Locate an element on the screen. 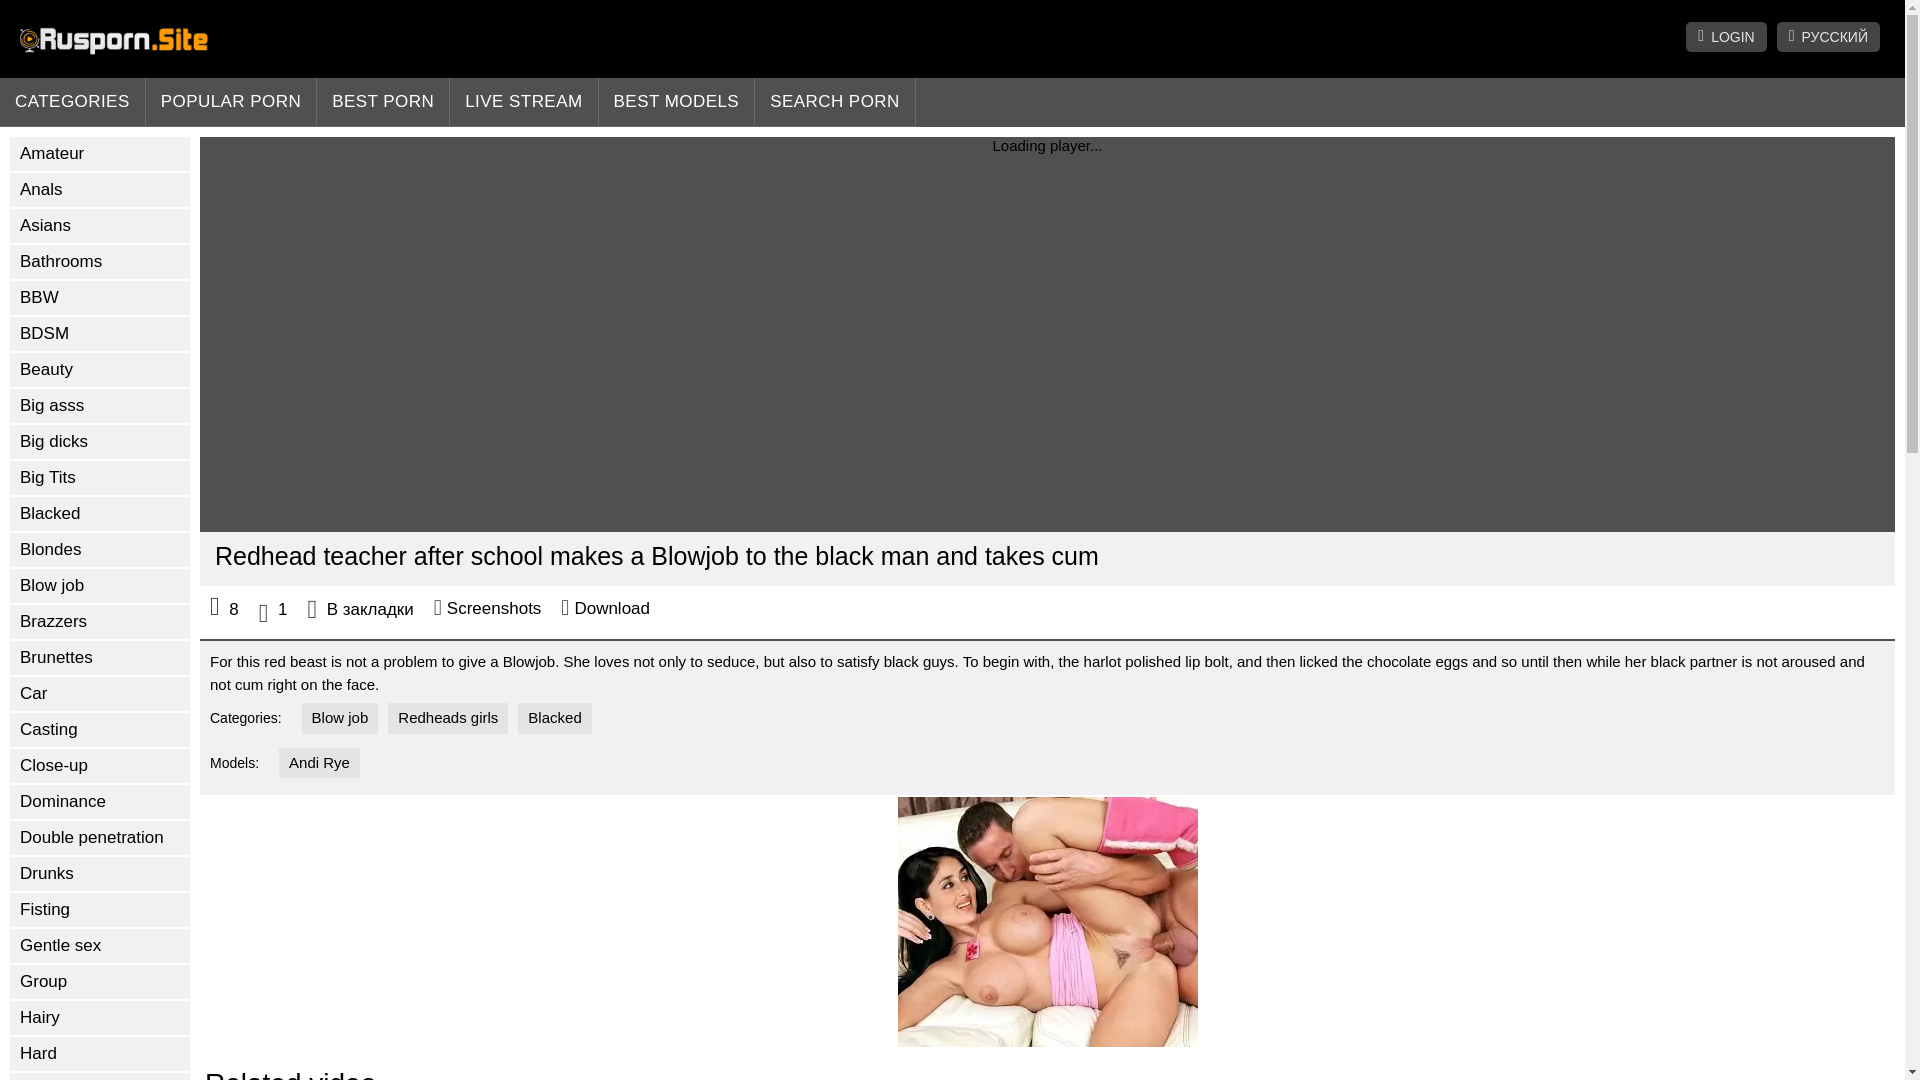 The width and height of the screenshot is (1920, 1080). Blondes is located at coordinates (100, 550).